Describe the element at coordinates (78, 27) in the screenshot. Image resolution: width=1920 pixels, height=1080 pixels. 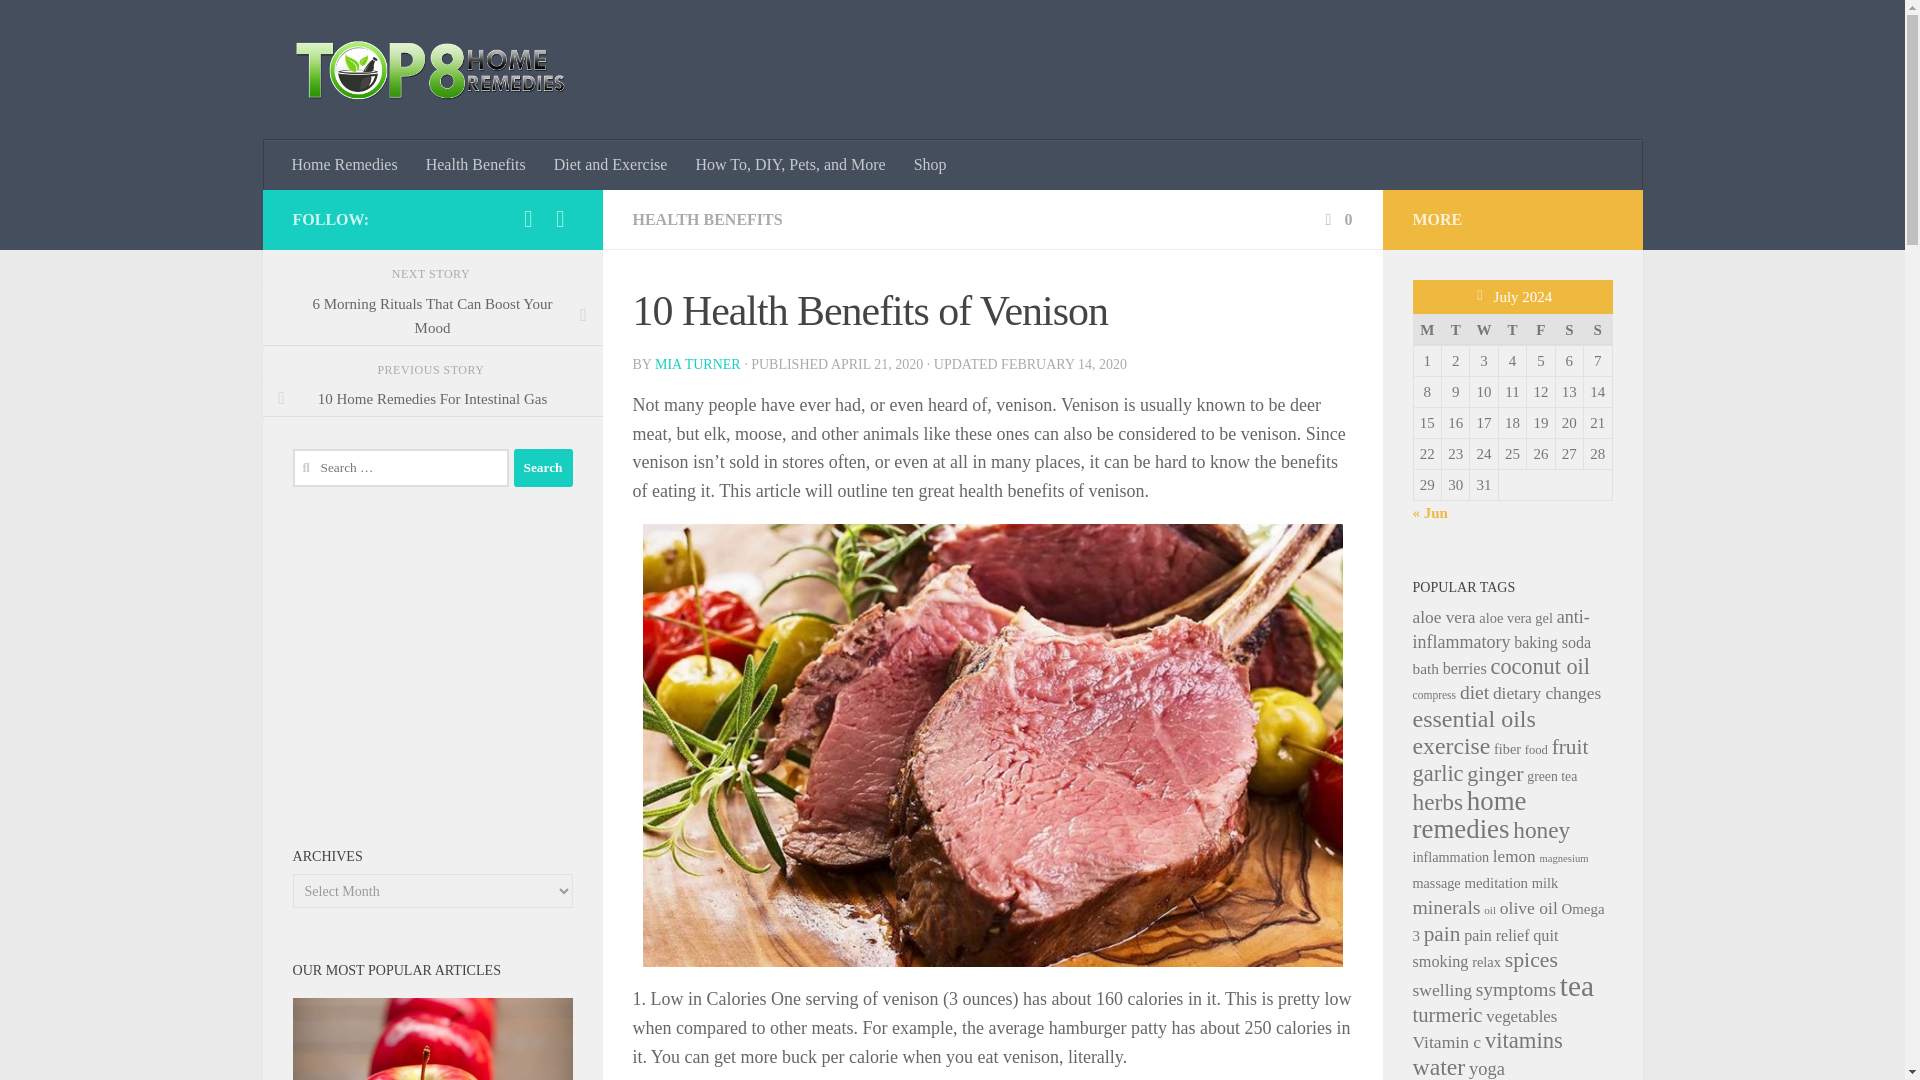
I see `Skip to content` at that location.